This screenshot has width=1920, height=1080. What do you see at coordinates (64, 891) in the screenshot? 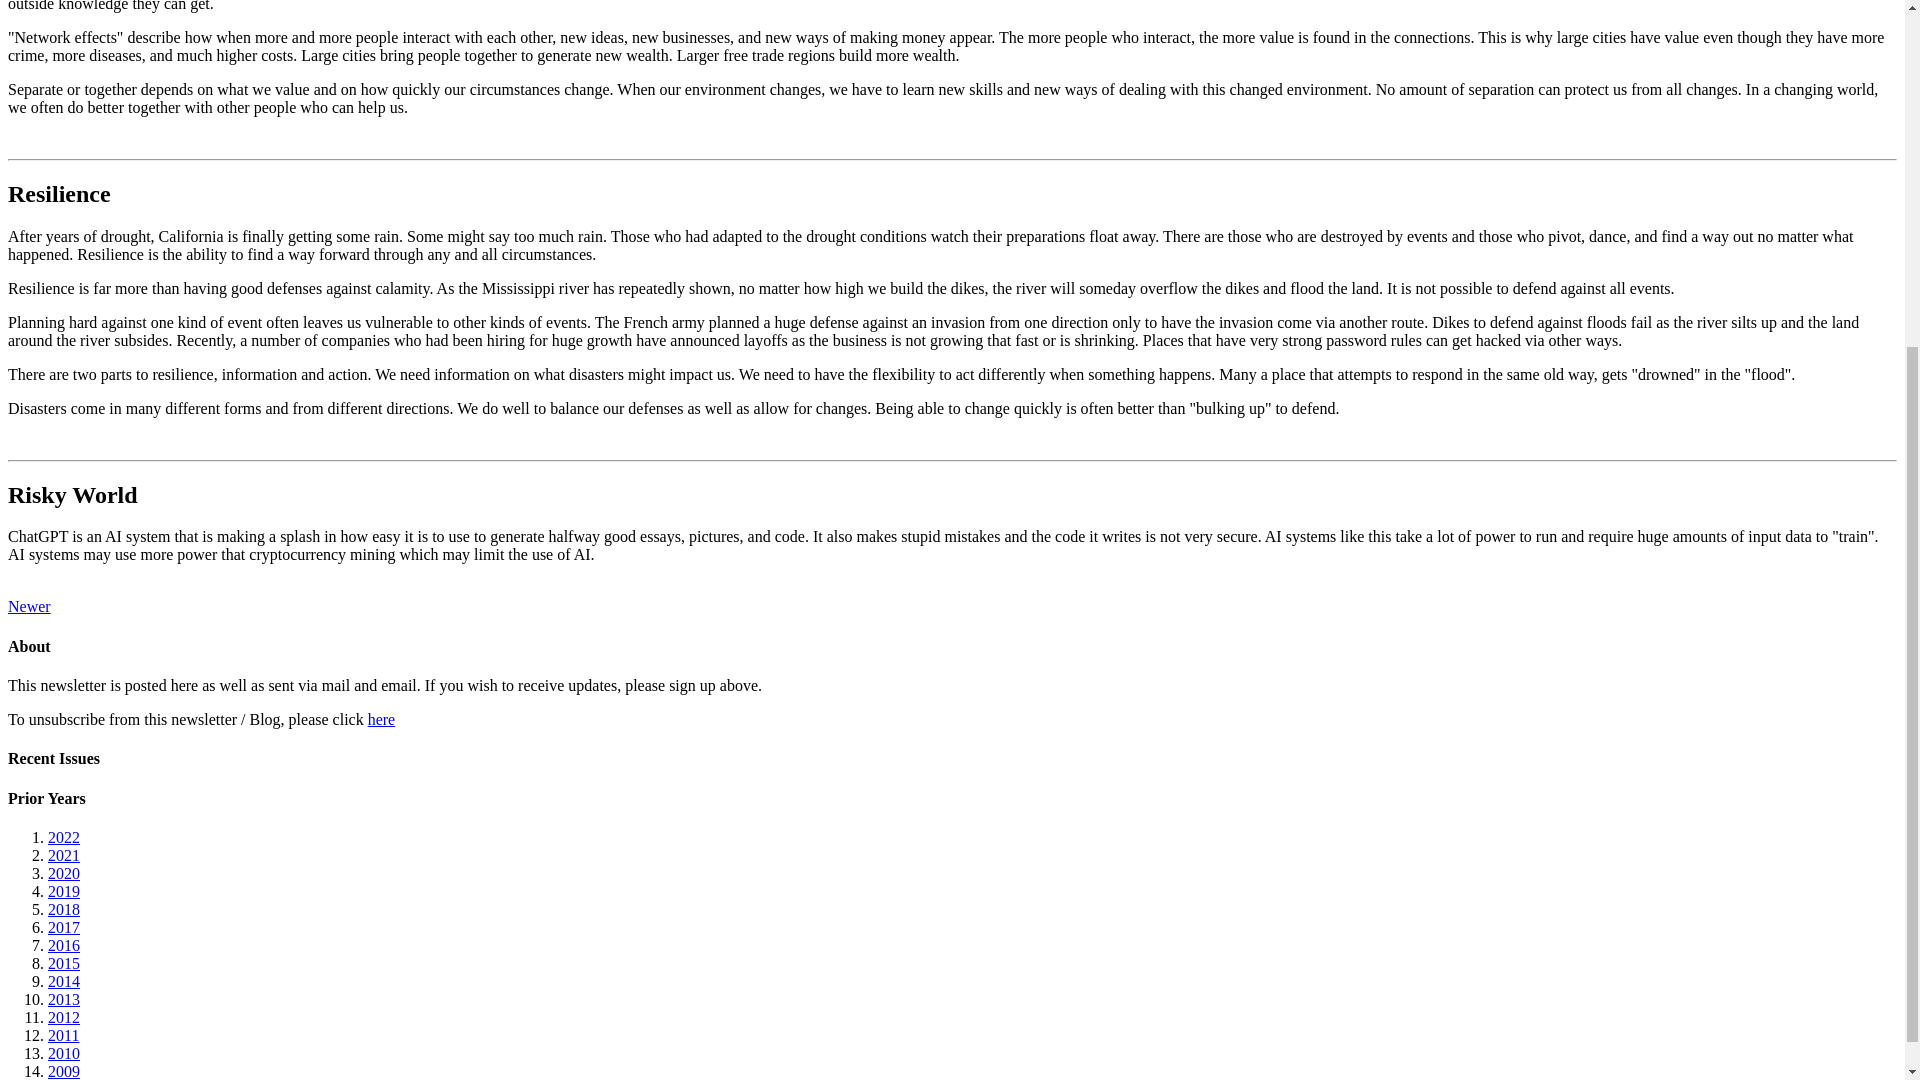
I see `2019` at bounding box center [64, 891].